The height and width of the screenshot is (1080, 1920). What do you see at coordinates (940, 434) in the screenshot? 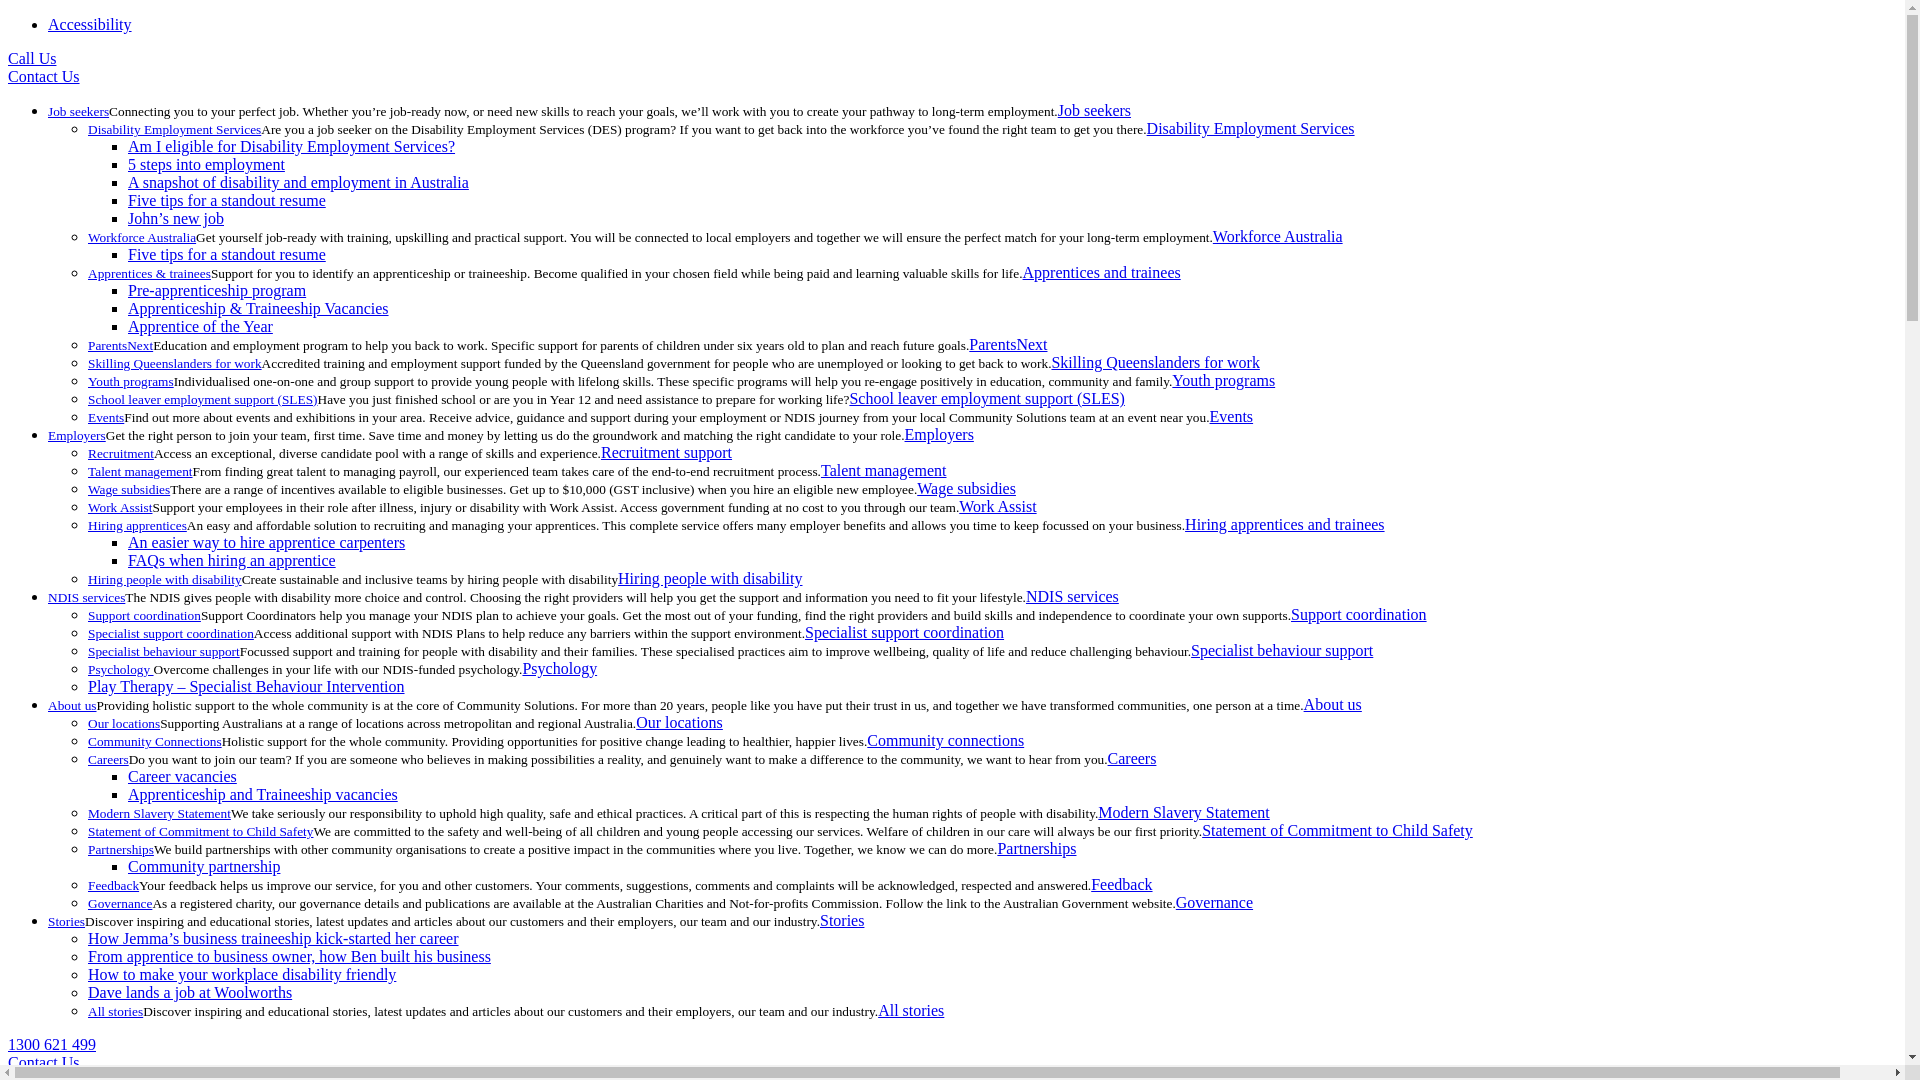
I see `Employers` at bounding box center [940, 434].